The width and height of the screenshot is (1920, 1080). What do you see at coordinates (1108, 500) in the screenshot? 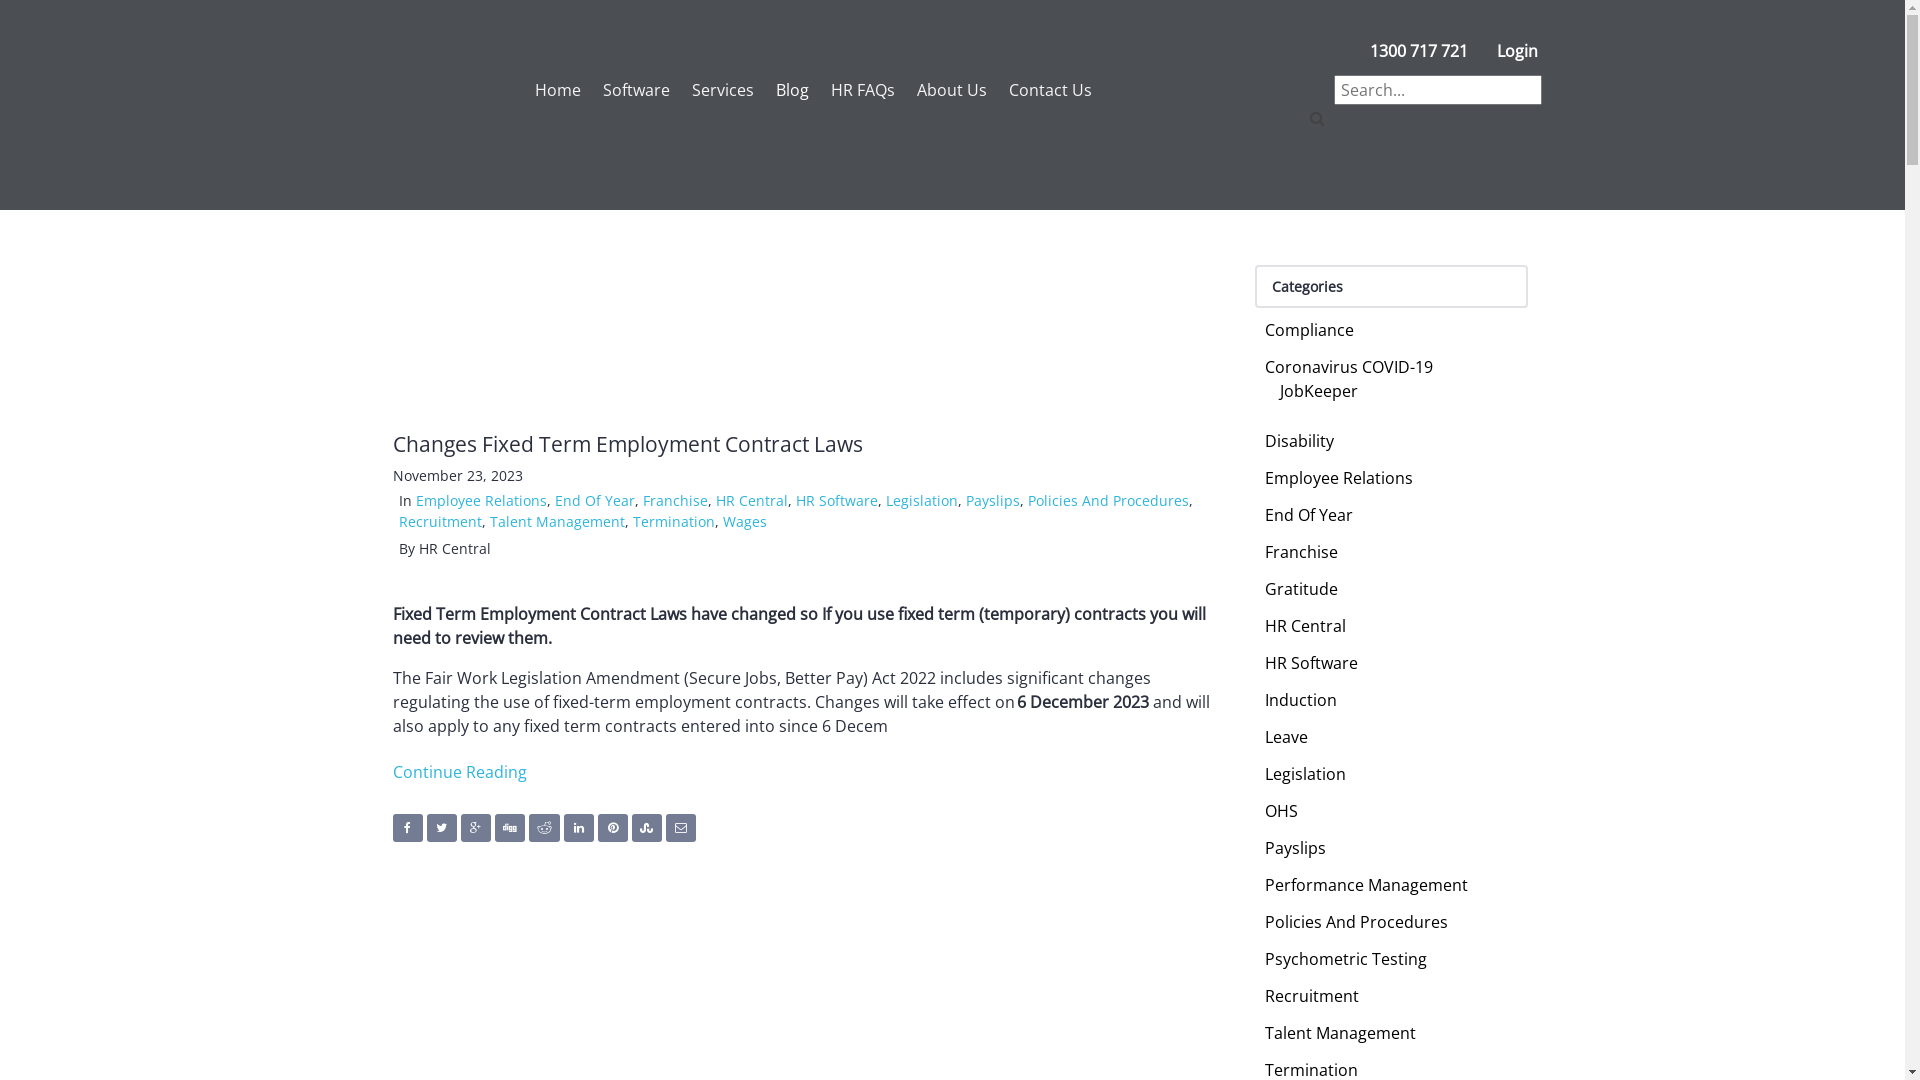
I see `Policies And Procedures` at bounding box center [1108, 500].